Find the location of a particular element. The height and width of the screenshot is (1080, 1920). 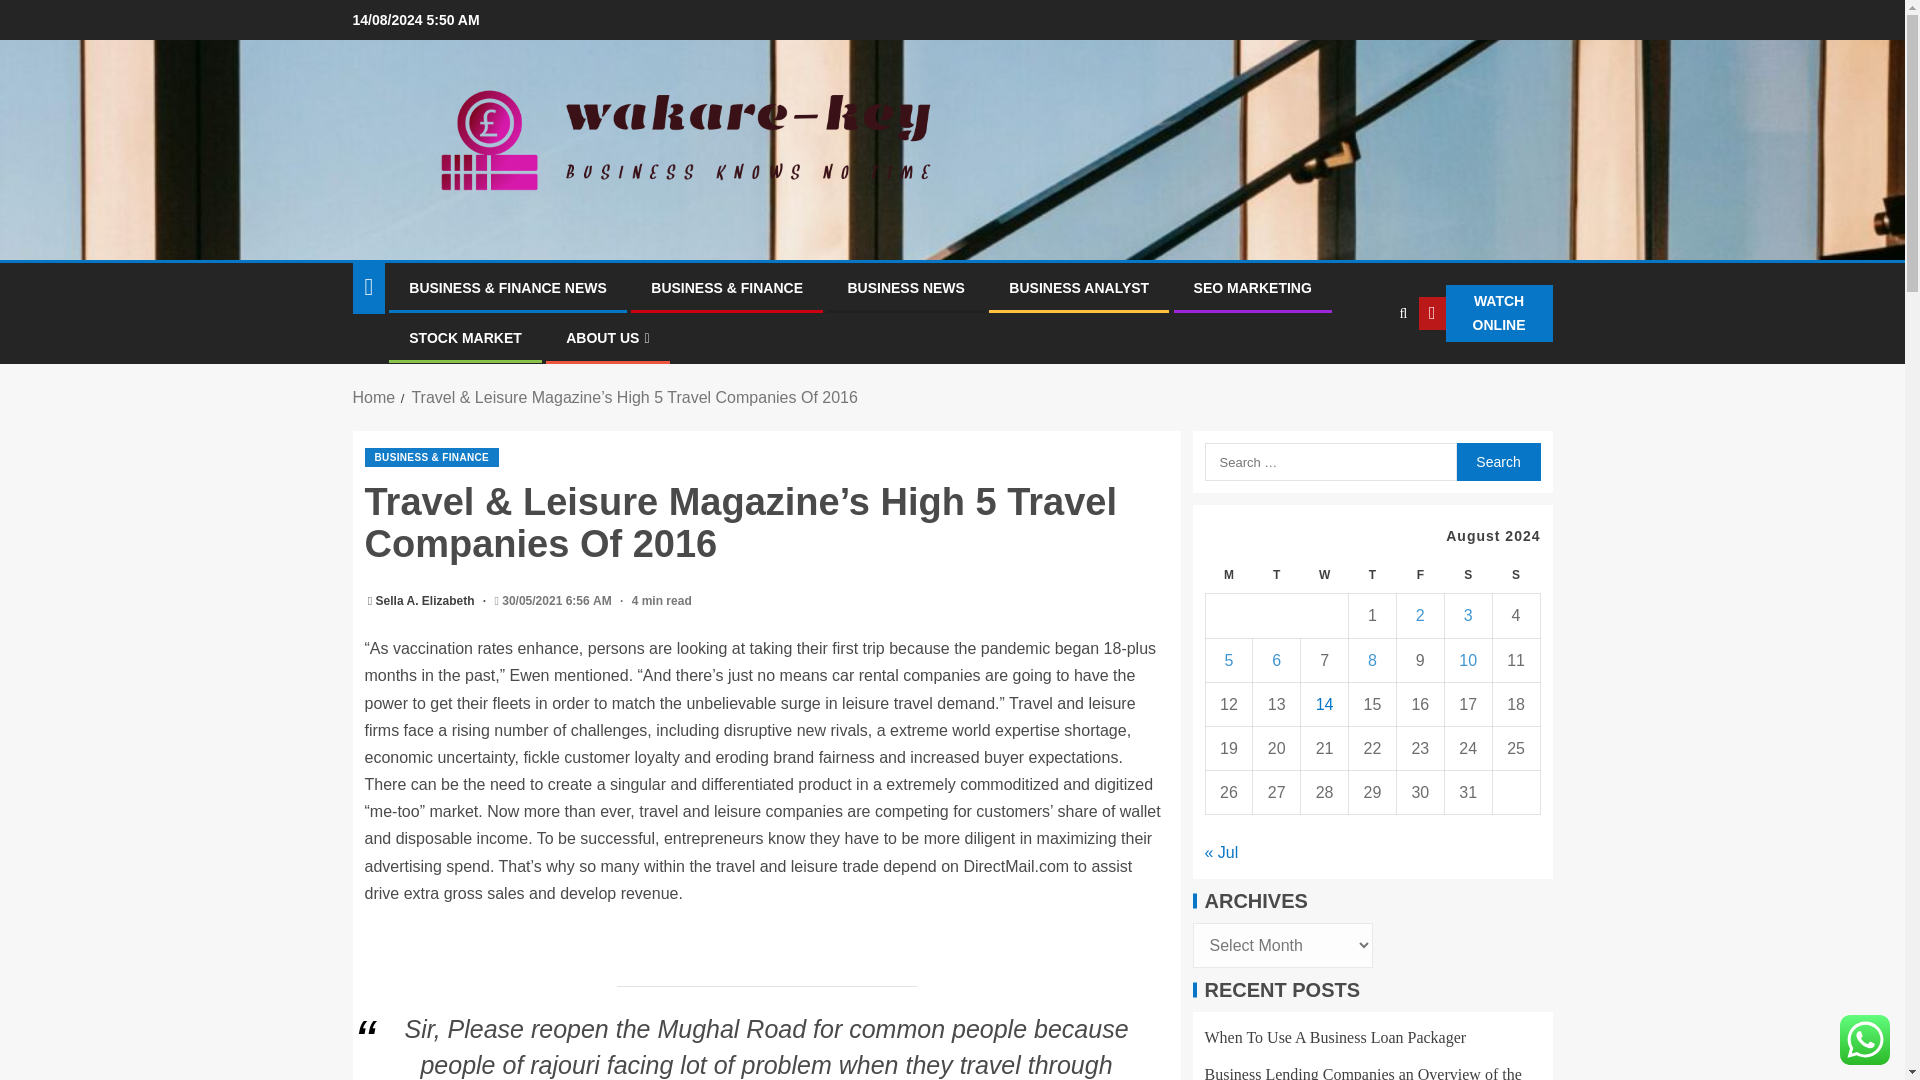

Search is located at coordinates (1497, 461).